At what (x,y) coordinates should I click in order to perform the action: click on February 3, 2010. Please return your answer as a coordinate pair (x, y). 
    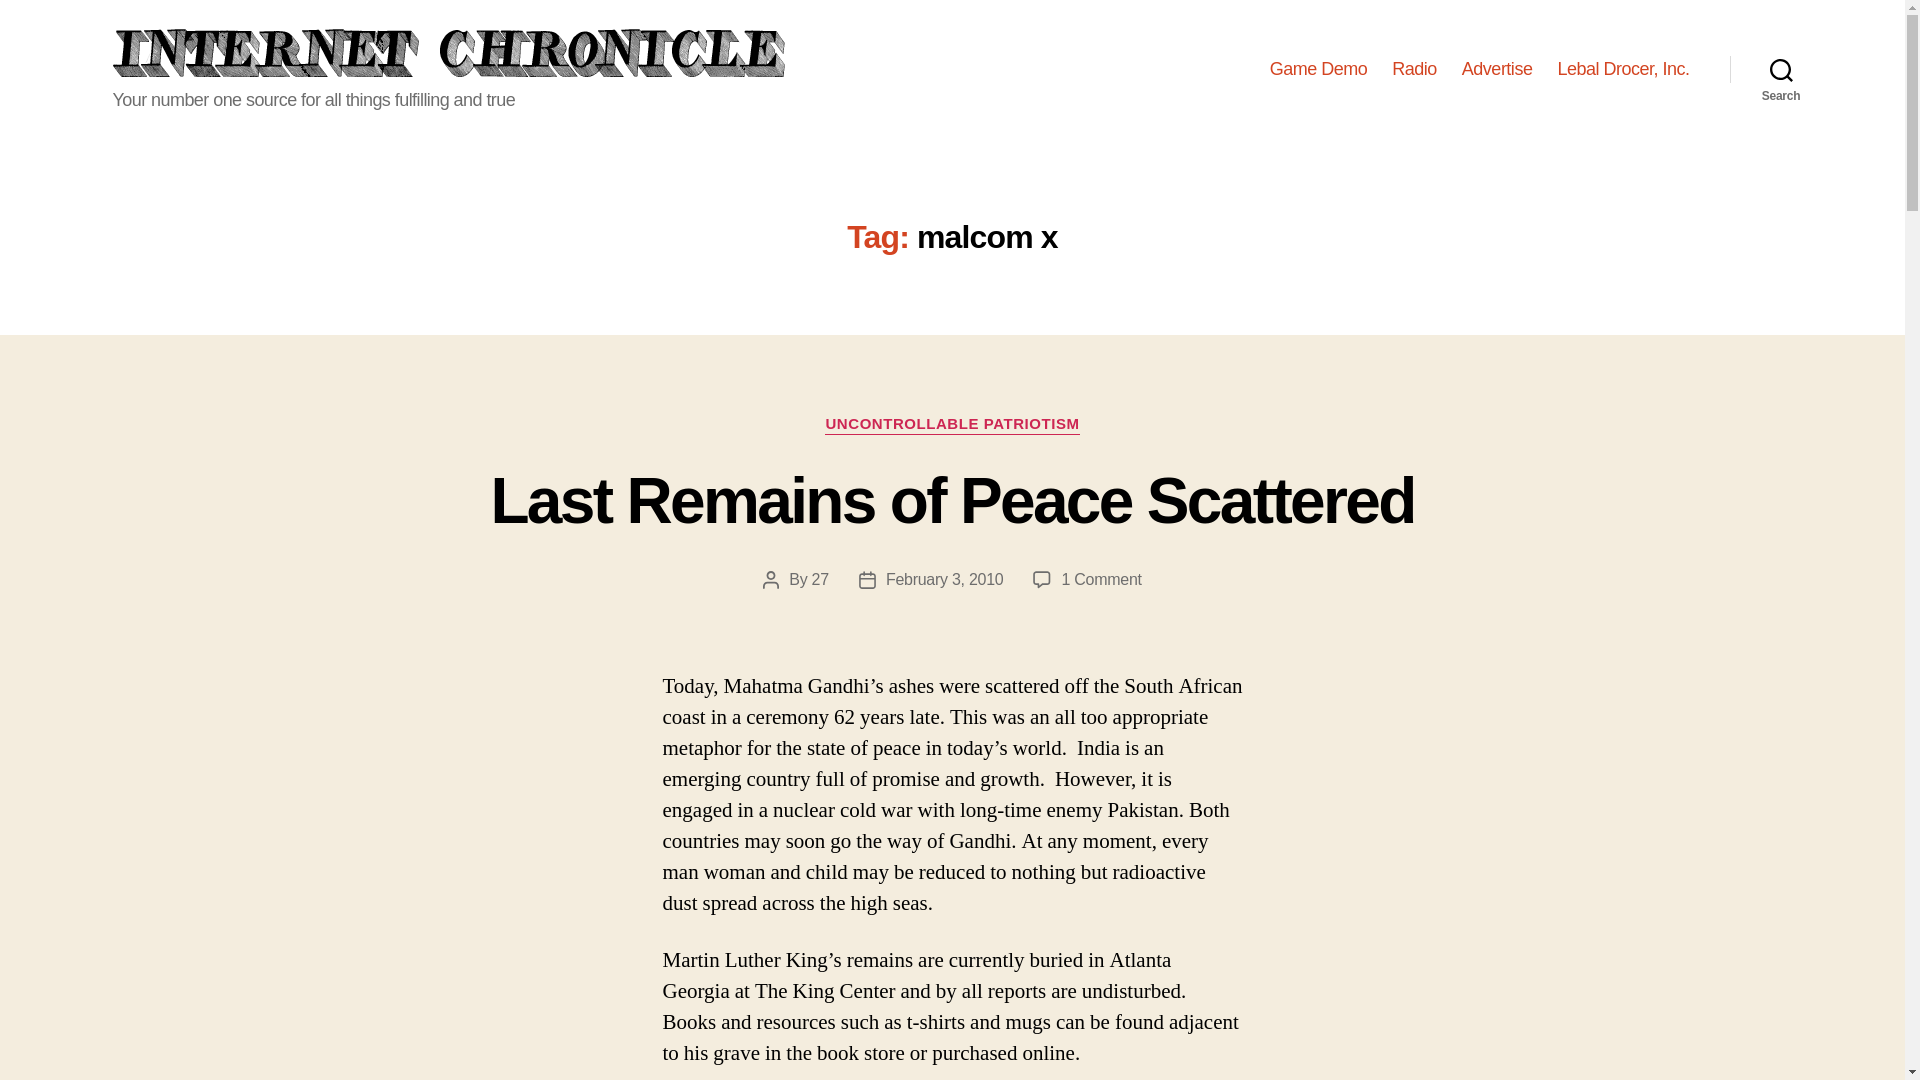
    Looking at the image, I should click on (944, 579).